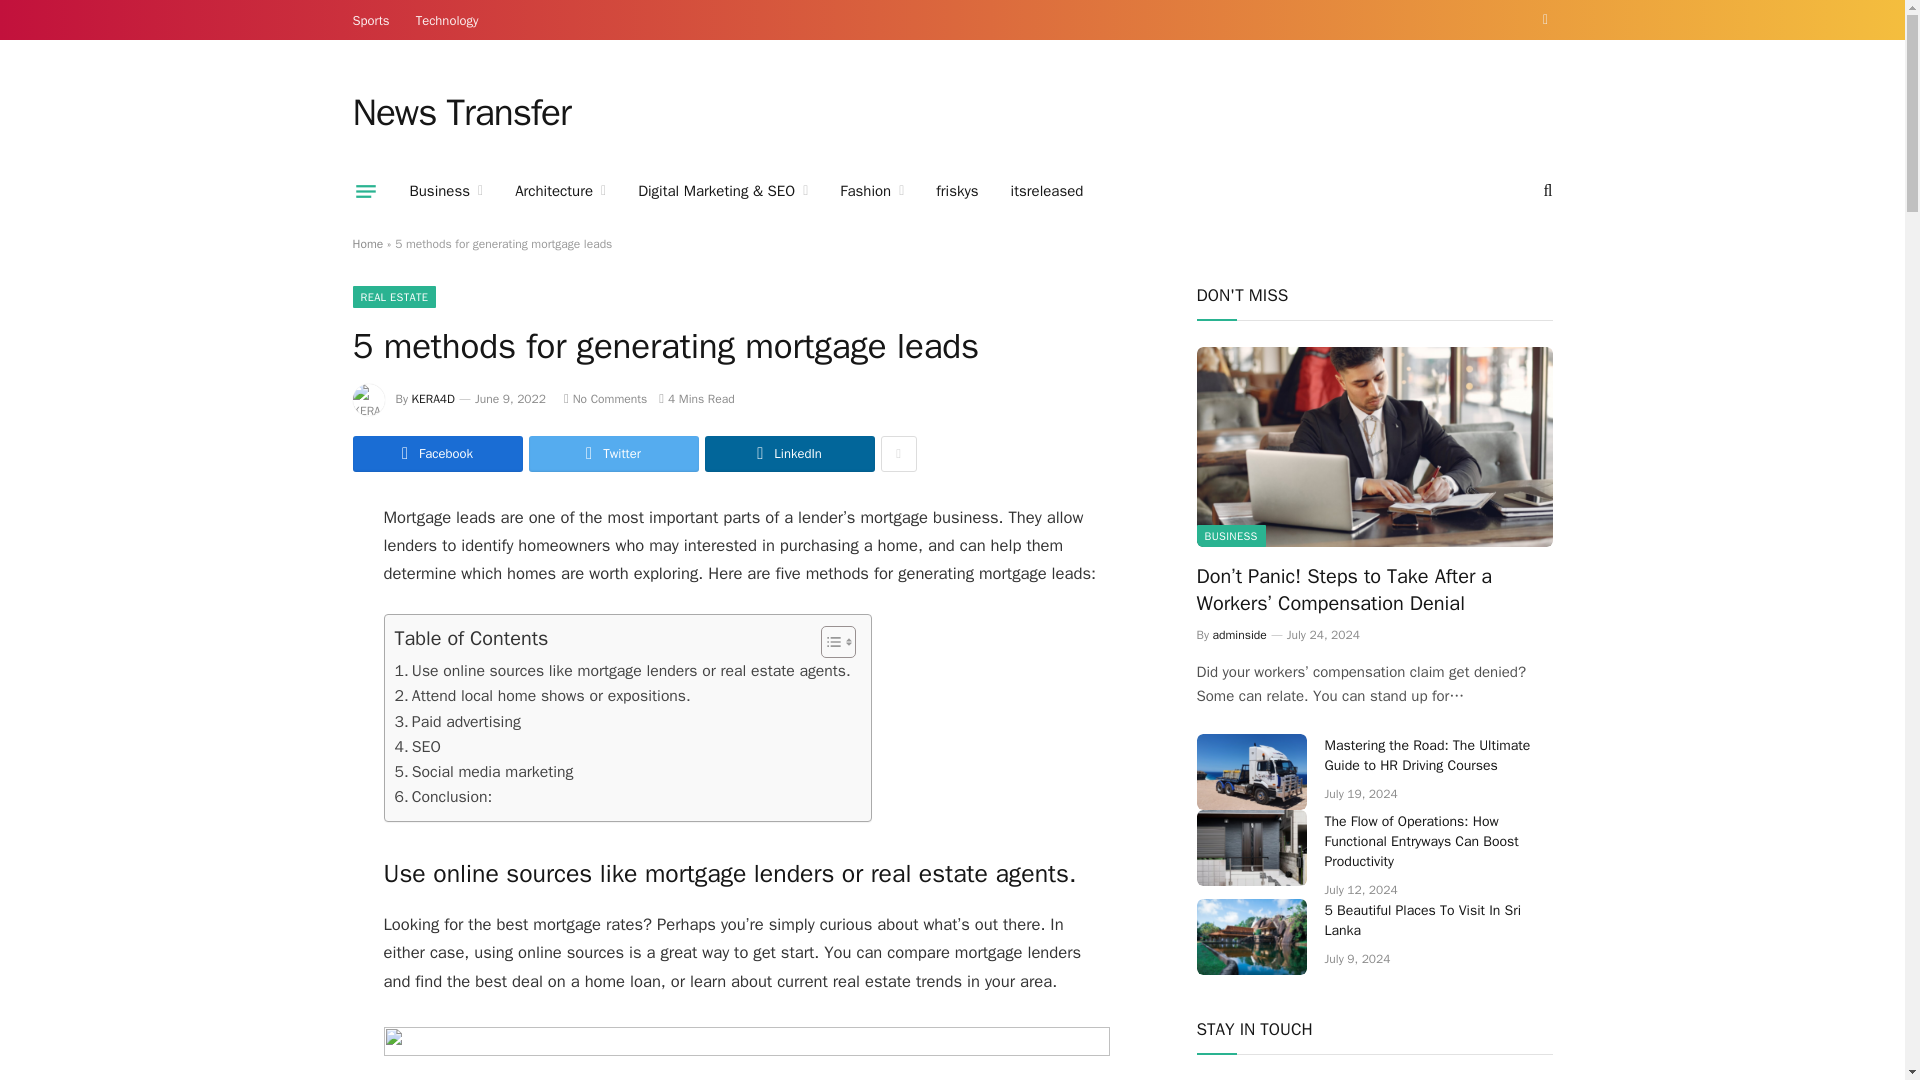  I want to click on Technology, so click(447, 20).